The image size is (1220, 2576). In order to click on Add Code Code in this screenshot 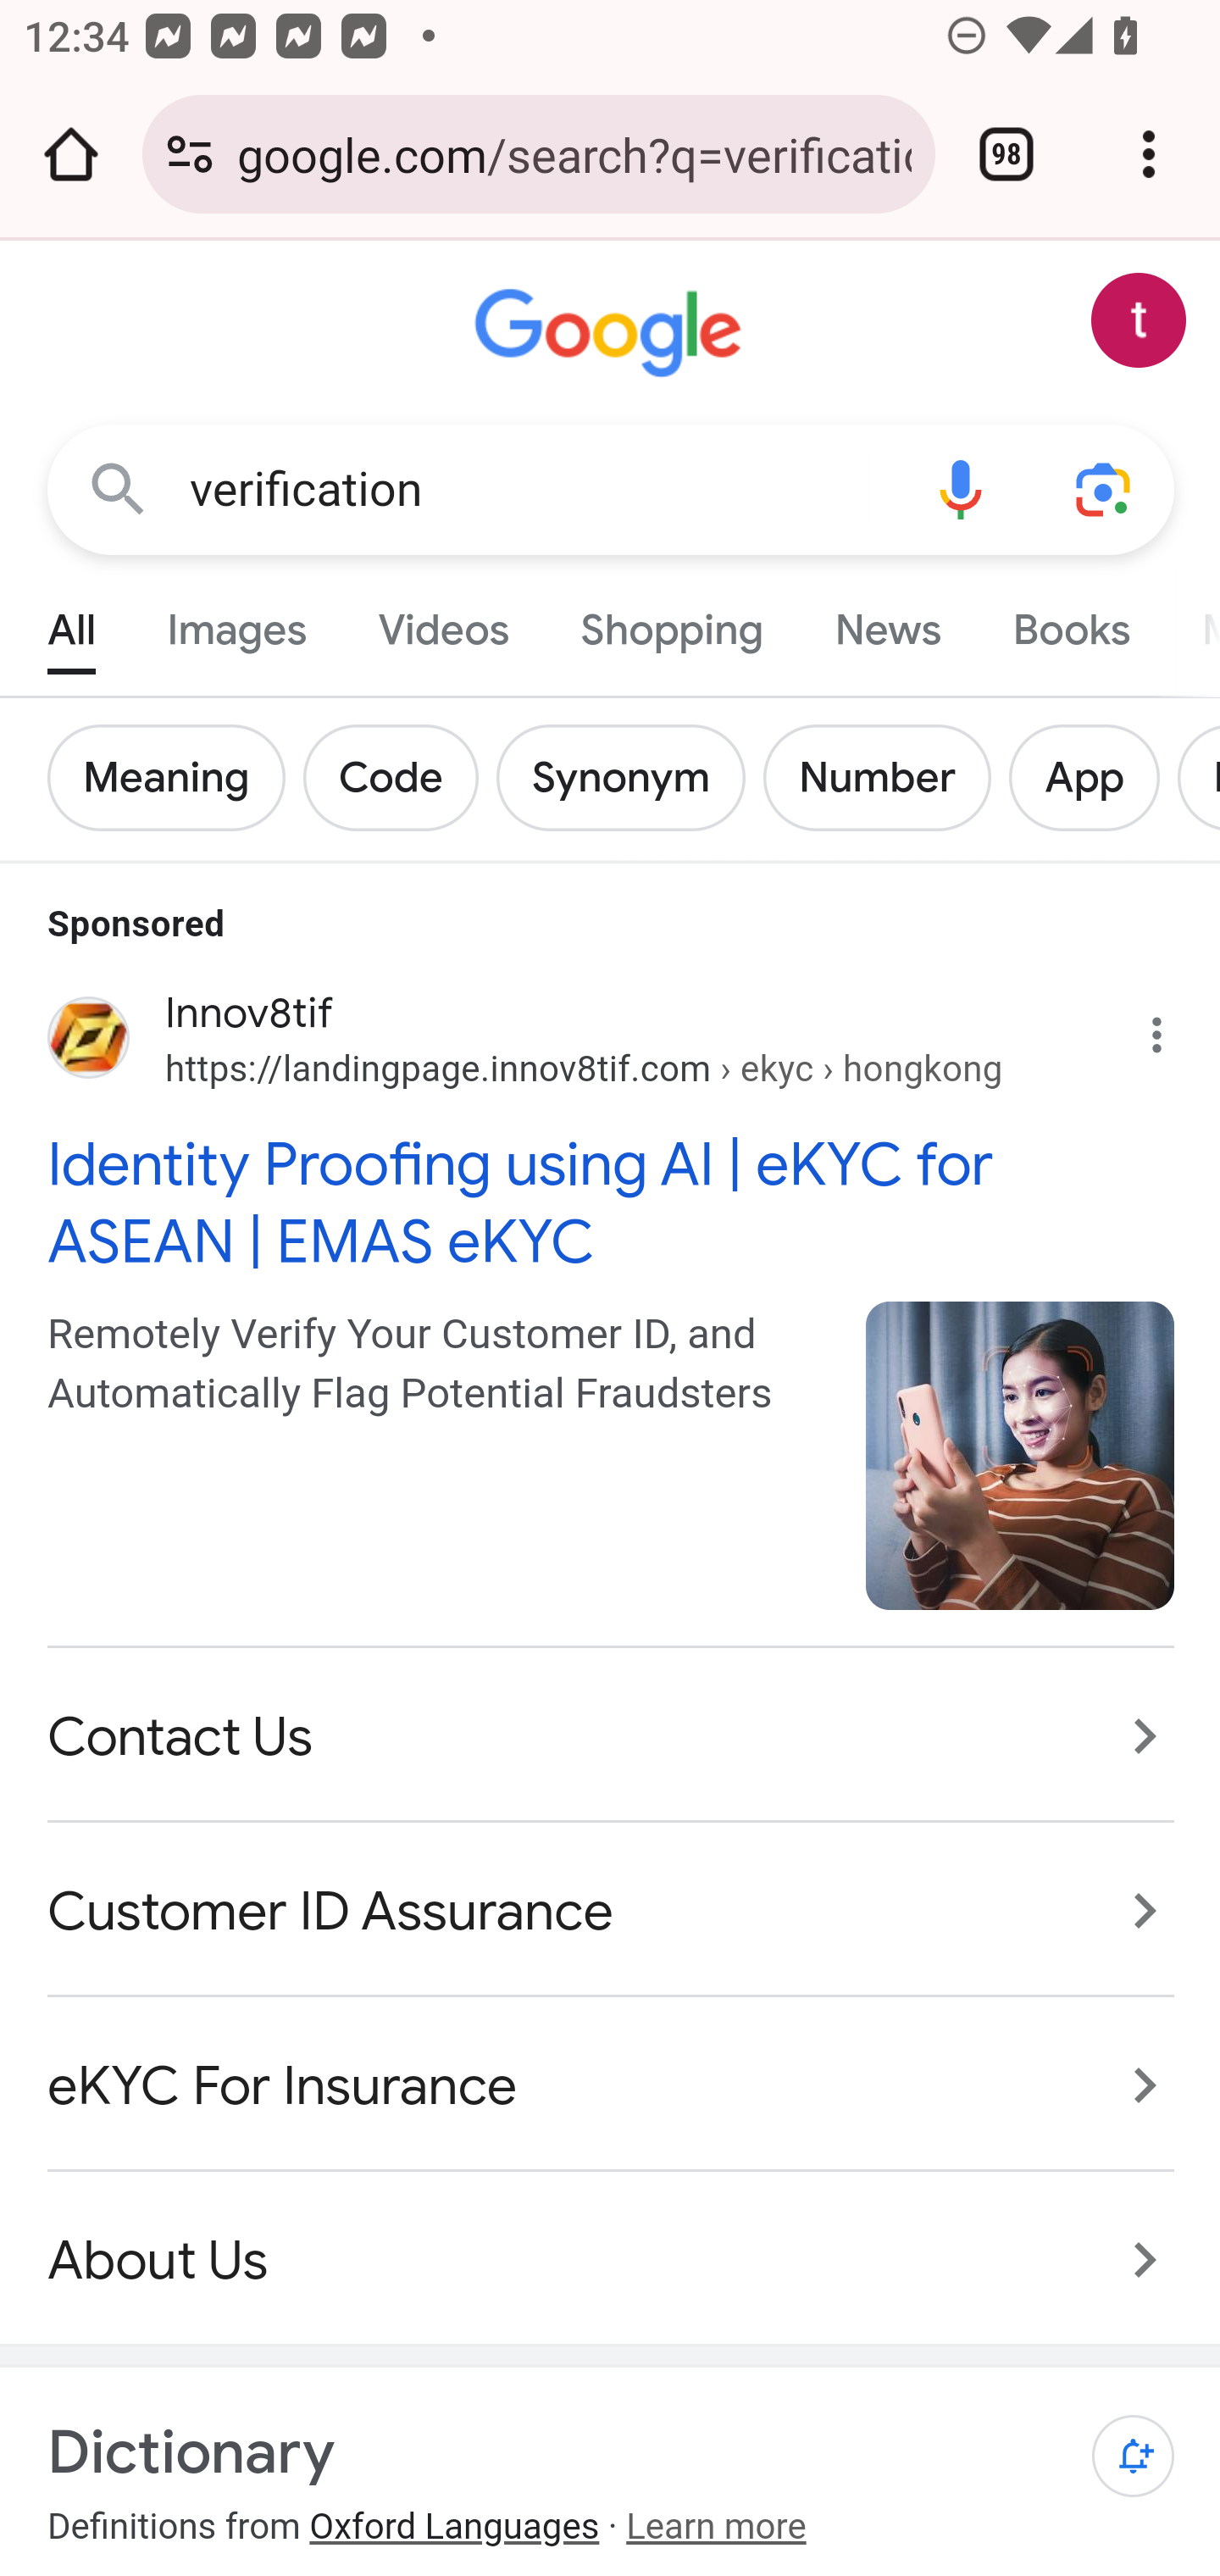, I will do `click(400, 778)`.